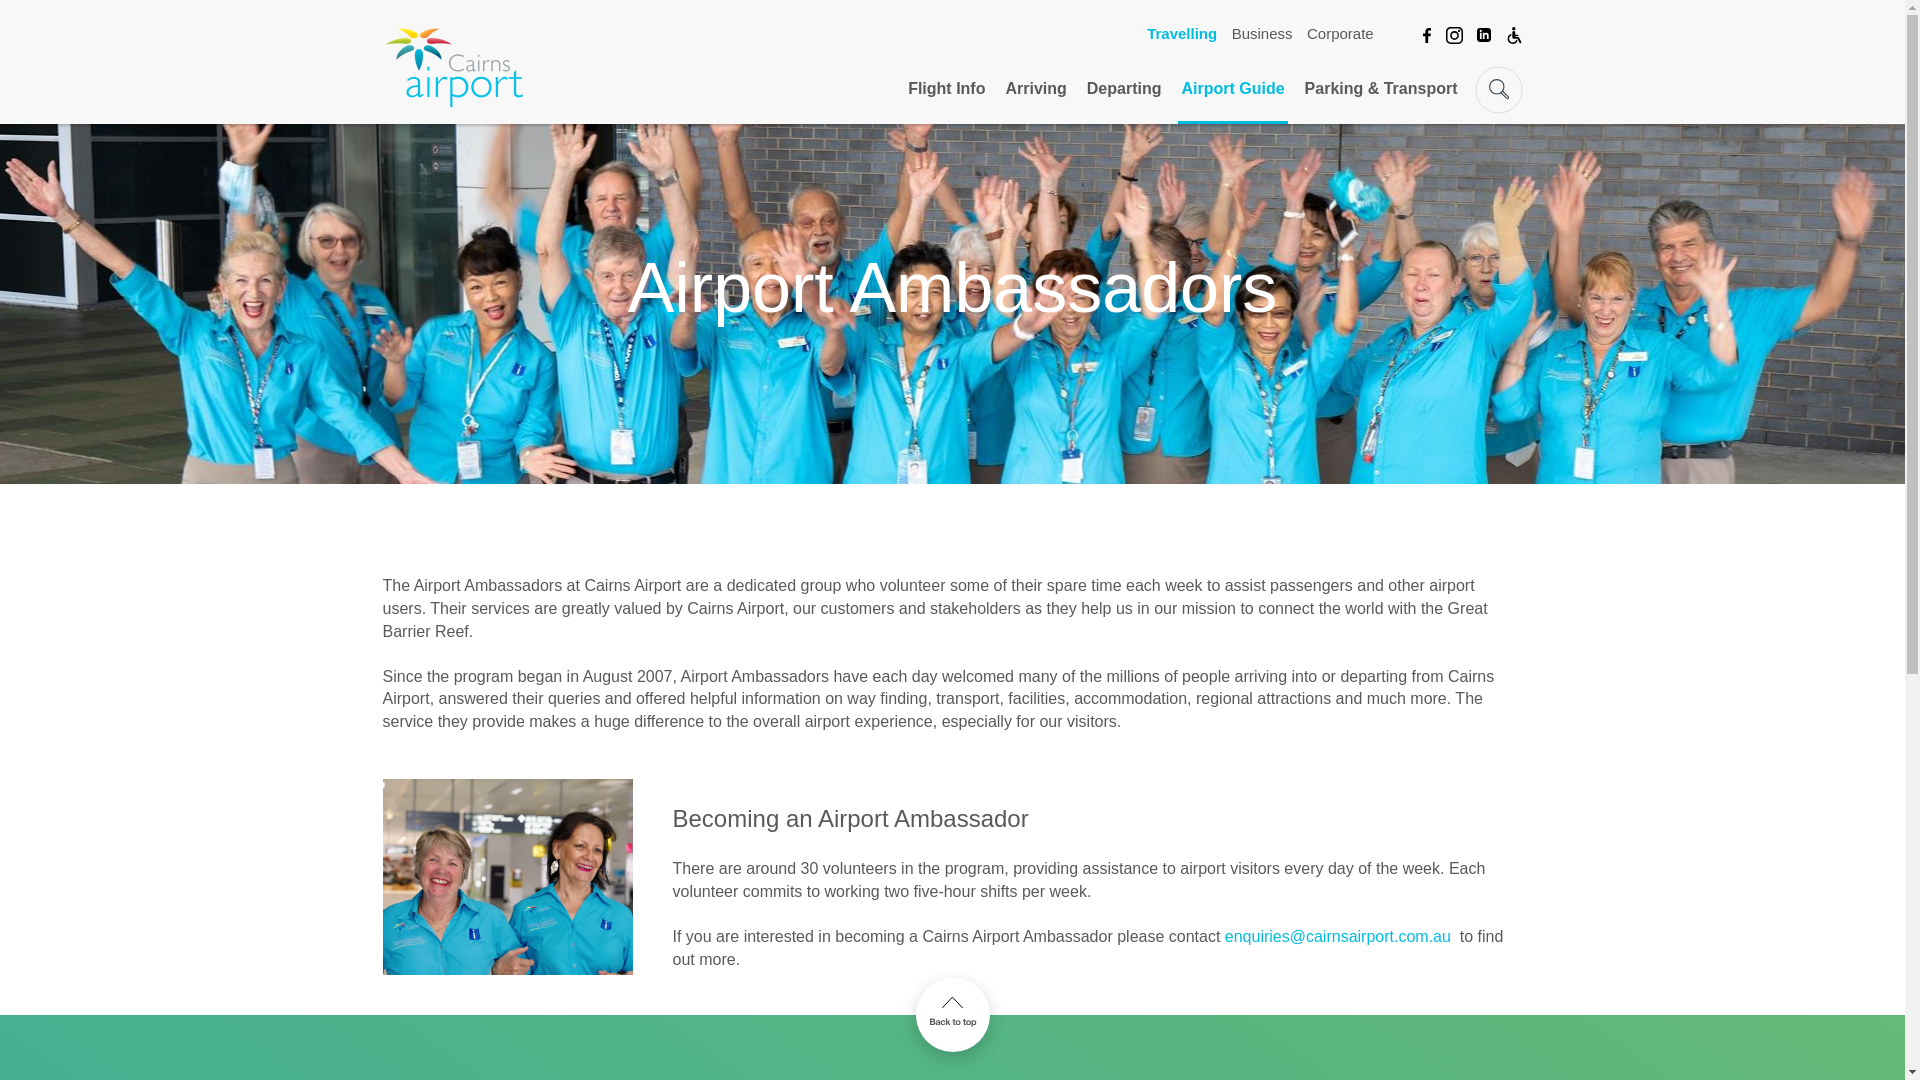 This screenshot has height=1080, width=1920. Describe the element at coordinates (1340, 31) in the screenshot. I see `Switch to Corporate` at that location.